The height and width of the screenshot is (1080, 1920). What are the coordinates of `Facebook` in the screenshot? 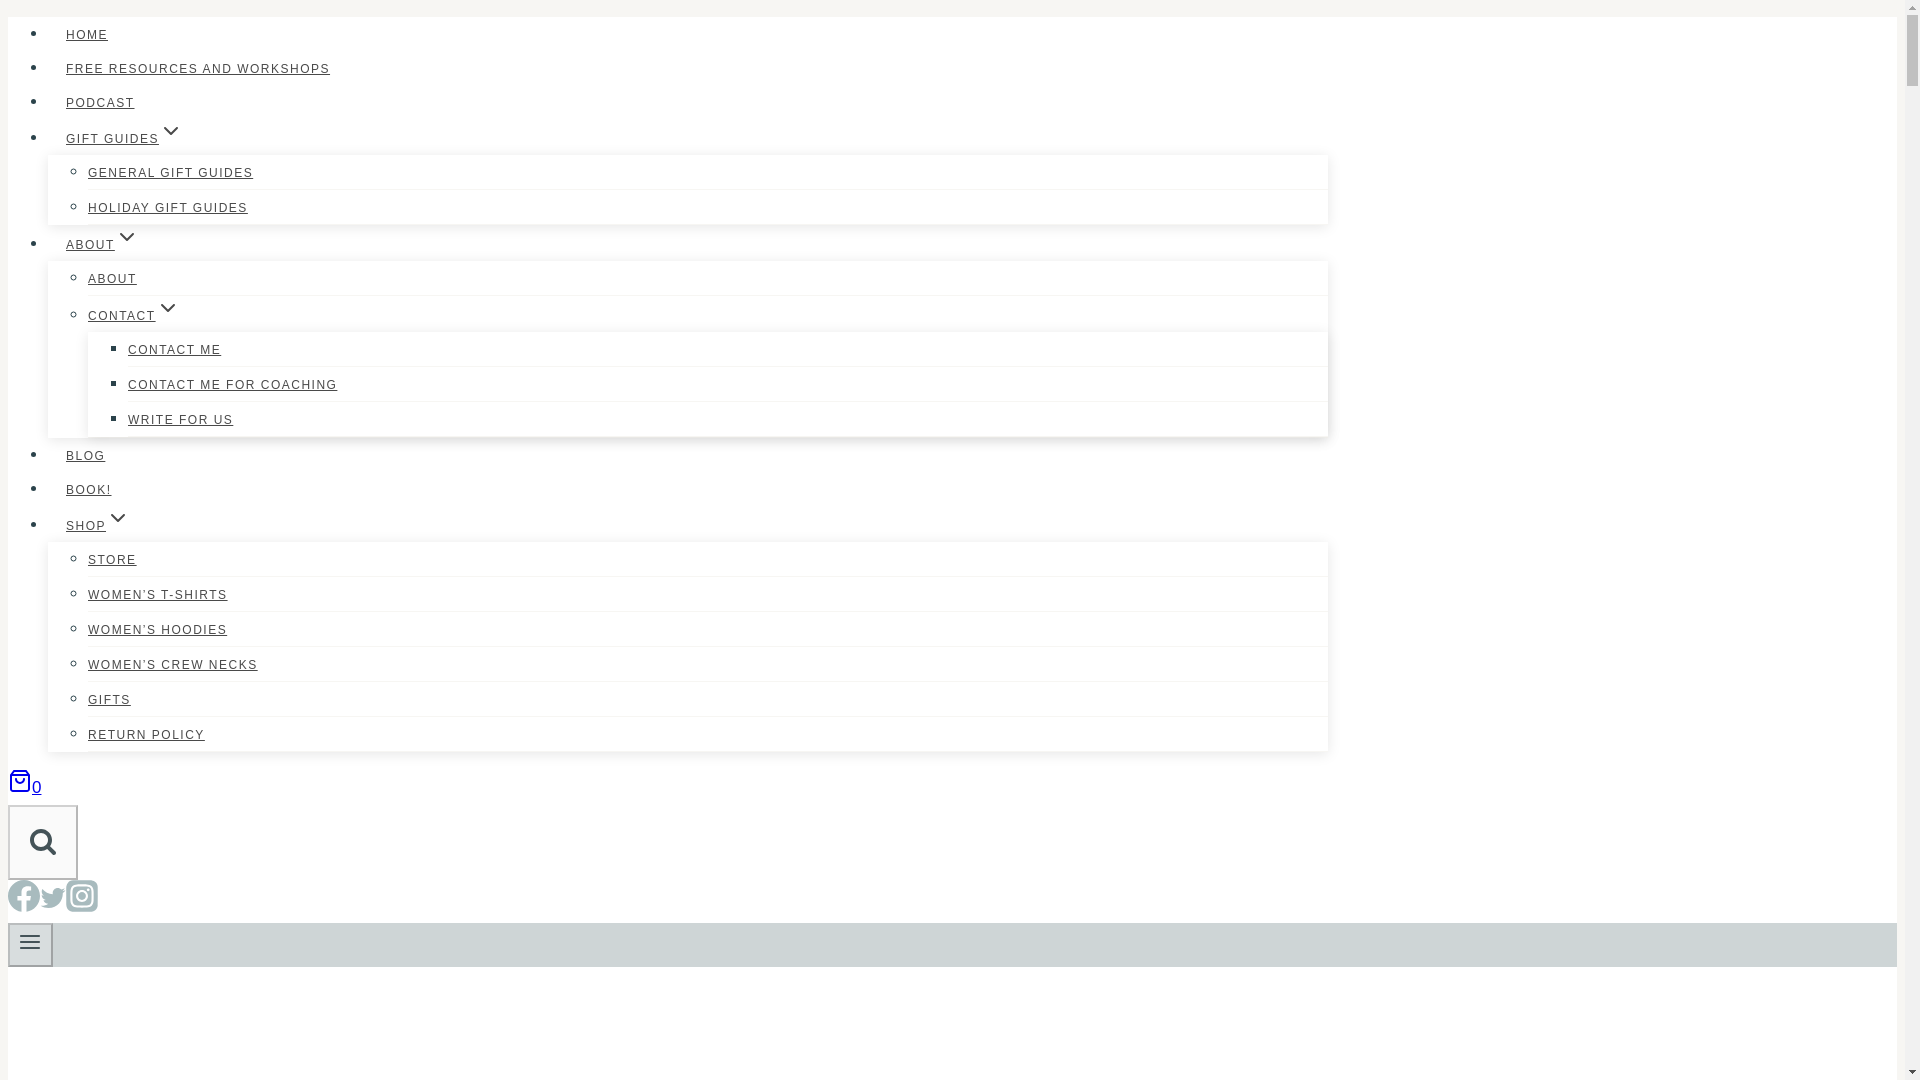 It's located at (24, 906).